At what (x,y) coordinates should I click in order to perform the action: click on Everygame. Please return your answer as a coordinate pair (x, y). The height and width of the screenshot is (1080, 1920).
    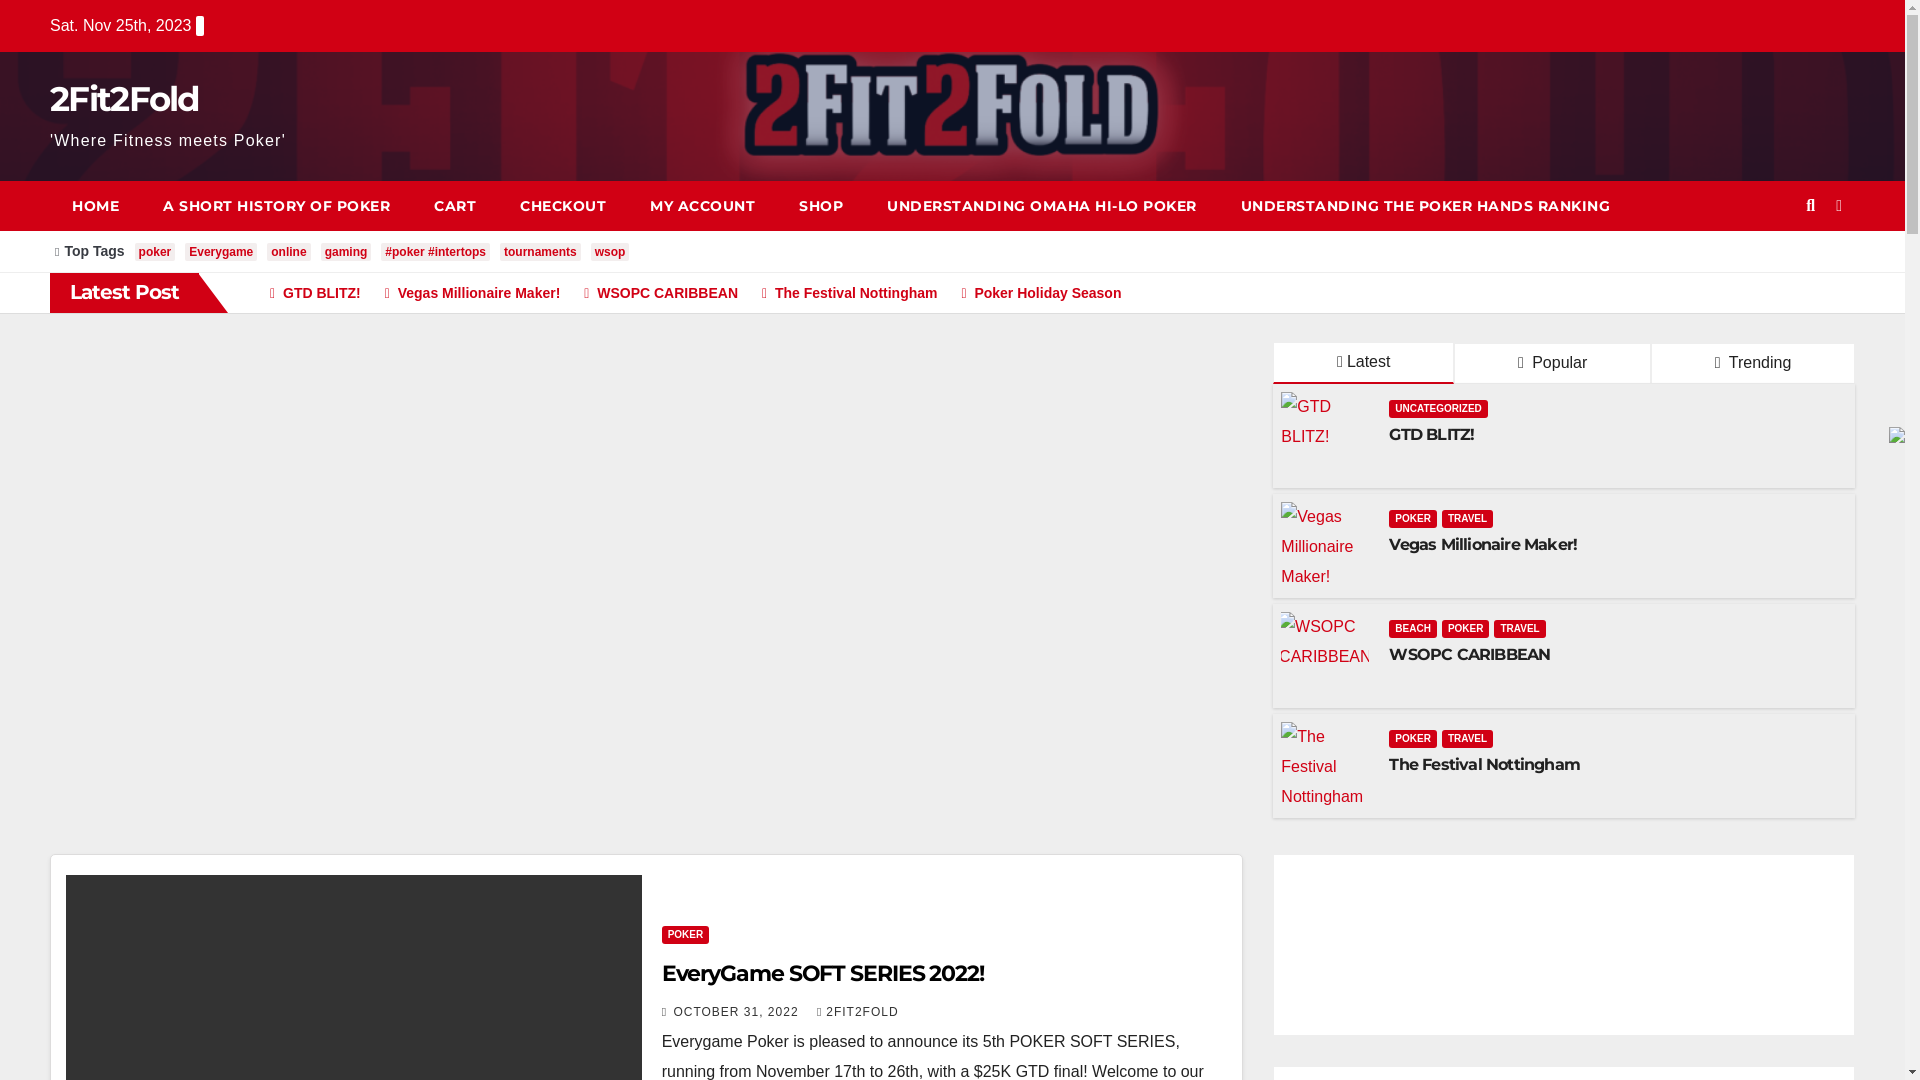
    Looking at the image, I should click on (221, 252).